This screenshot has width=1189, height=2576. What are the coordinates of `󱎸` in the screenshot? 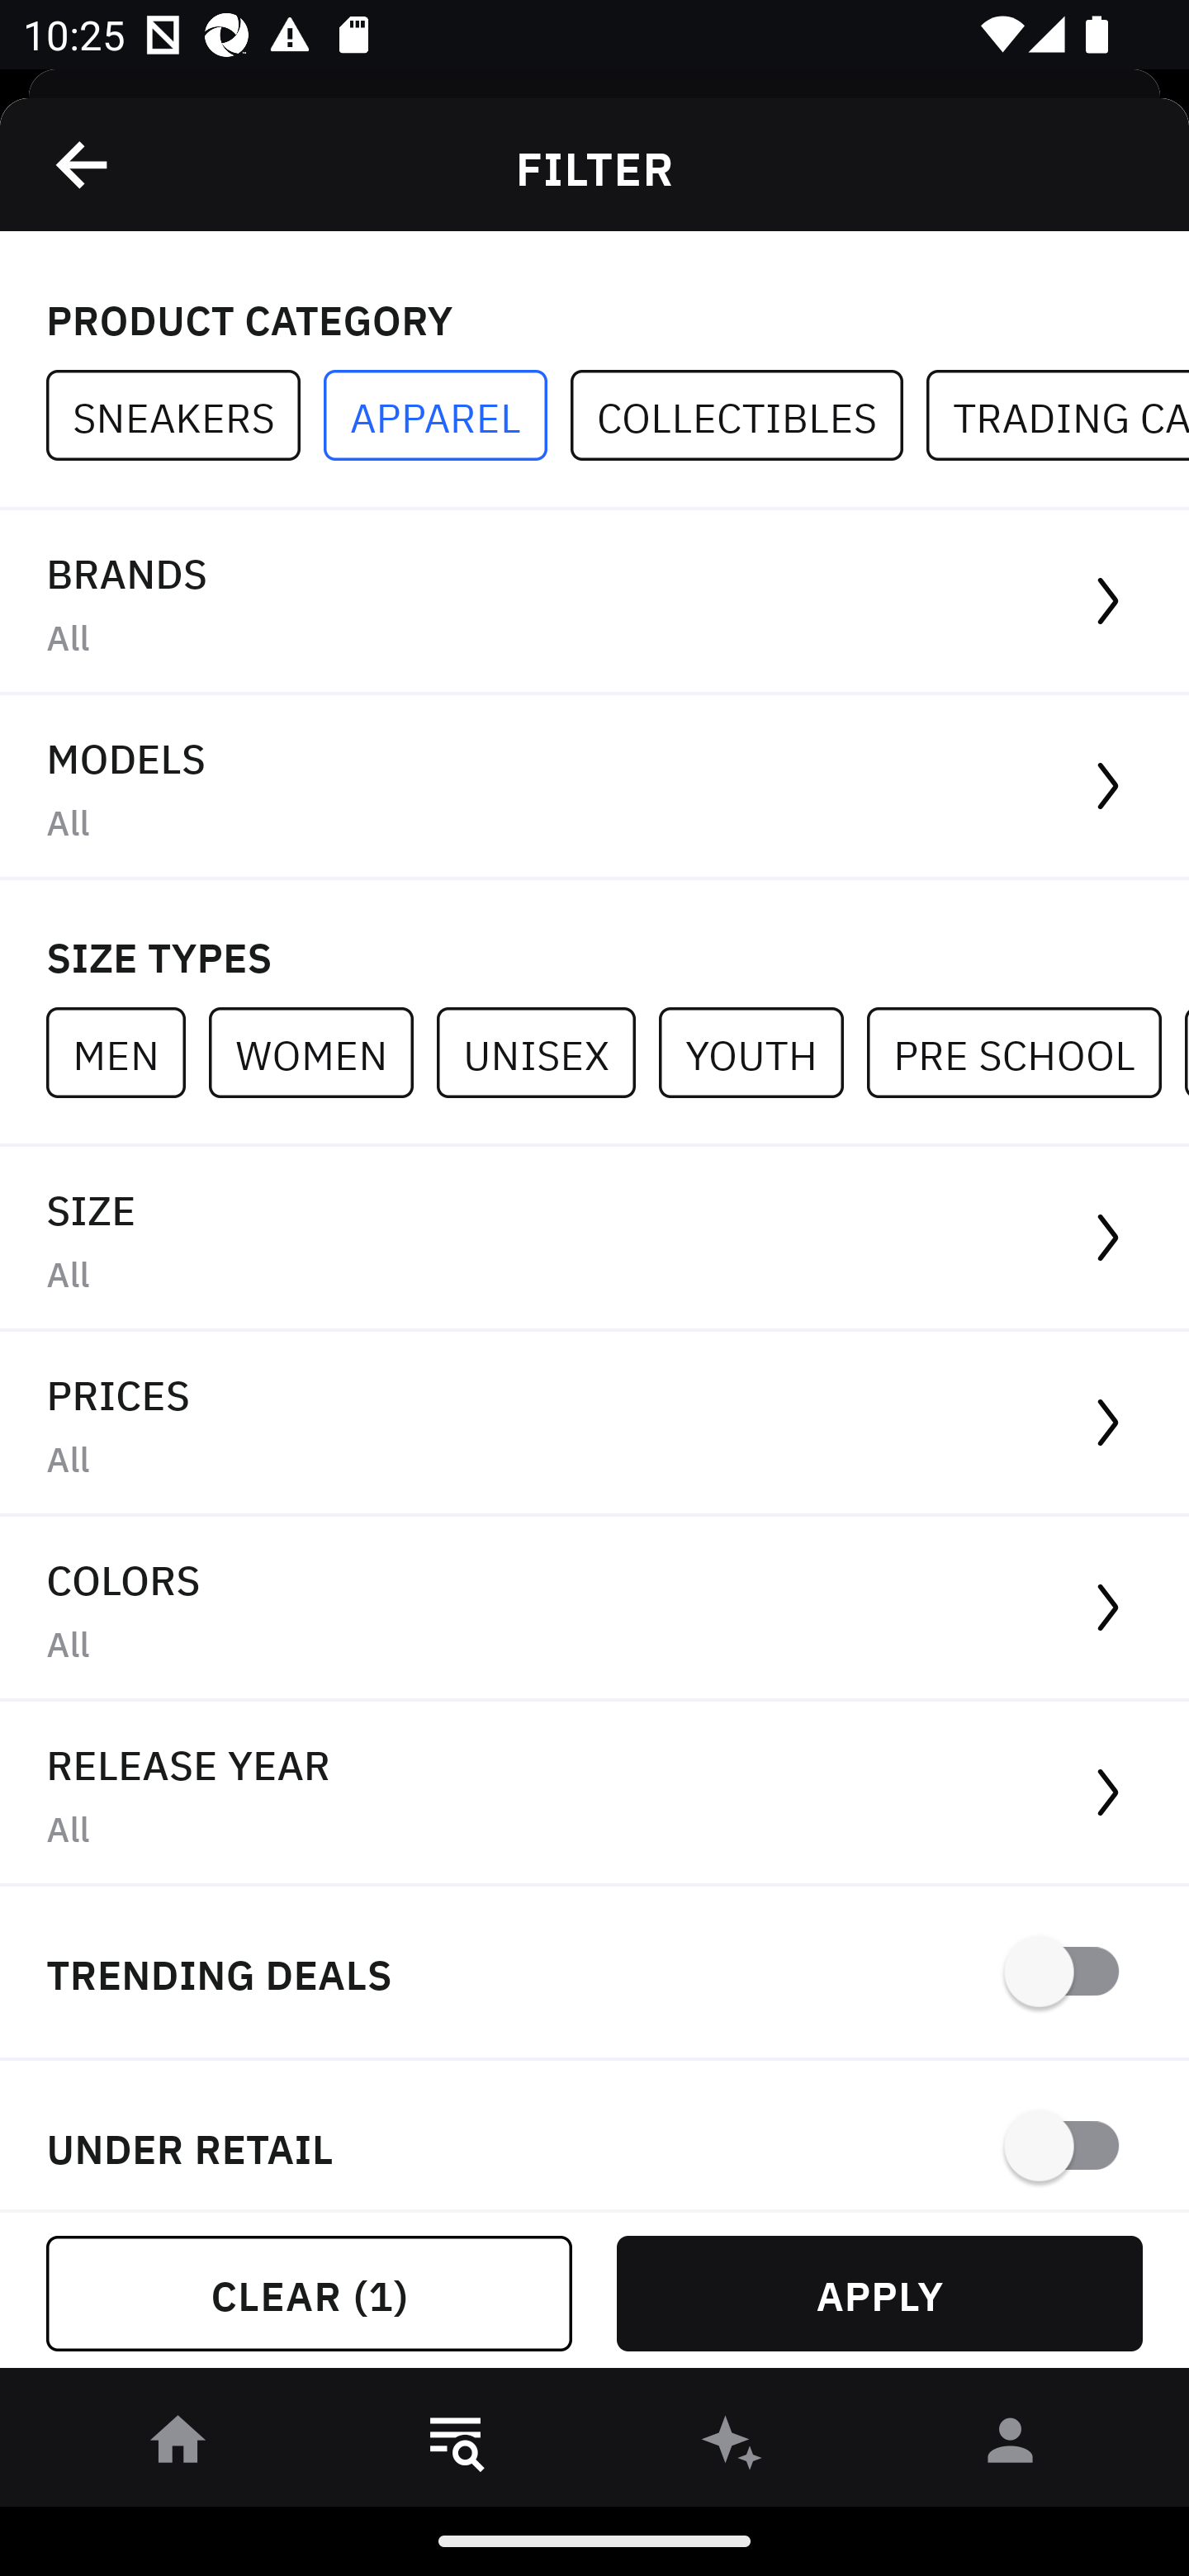 It's located at (456, 2446).